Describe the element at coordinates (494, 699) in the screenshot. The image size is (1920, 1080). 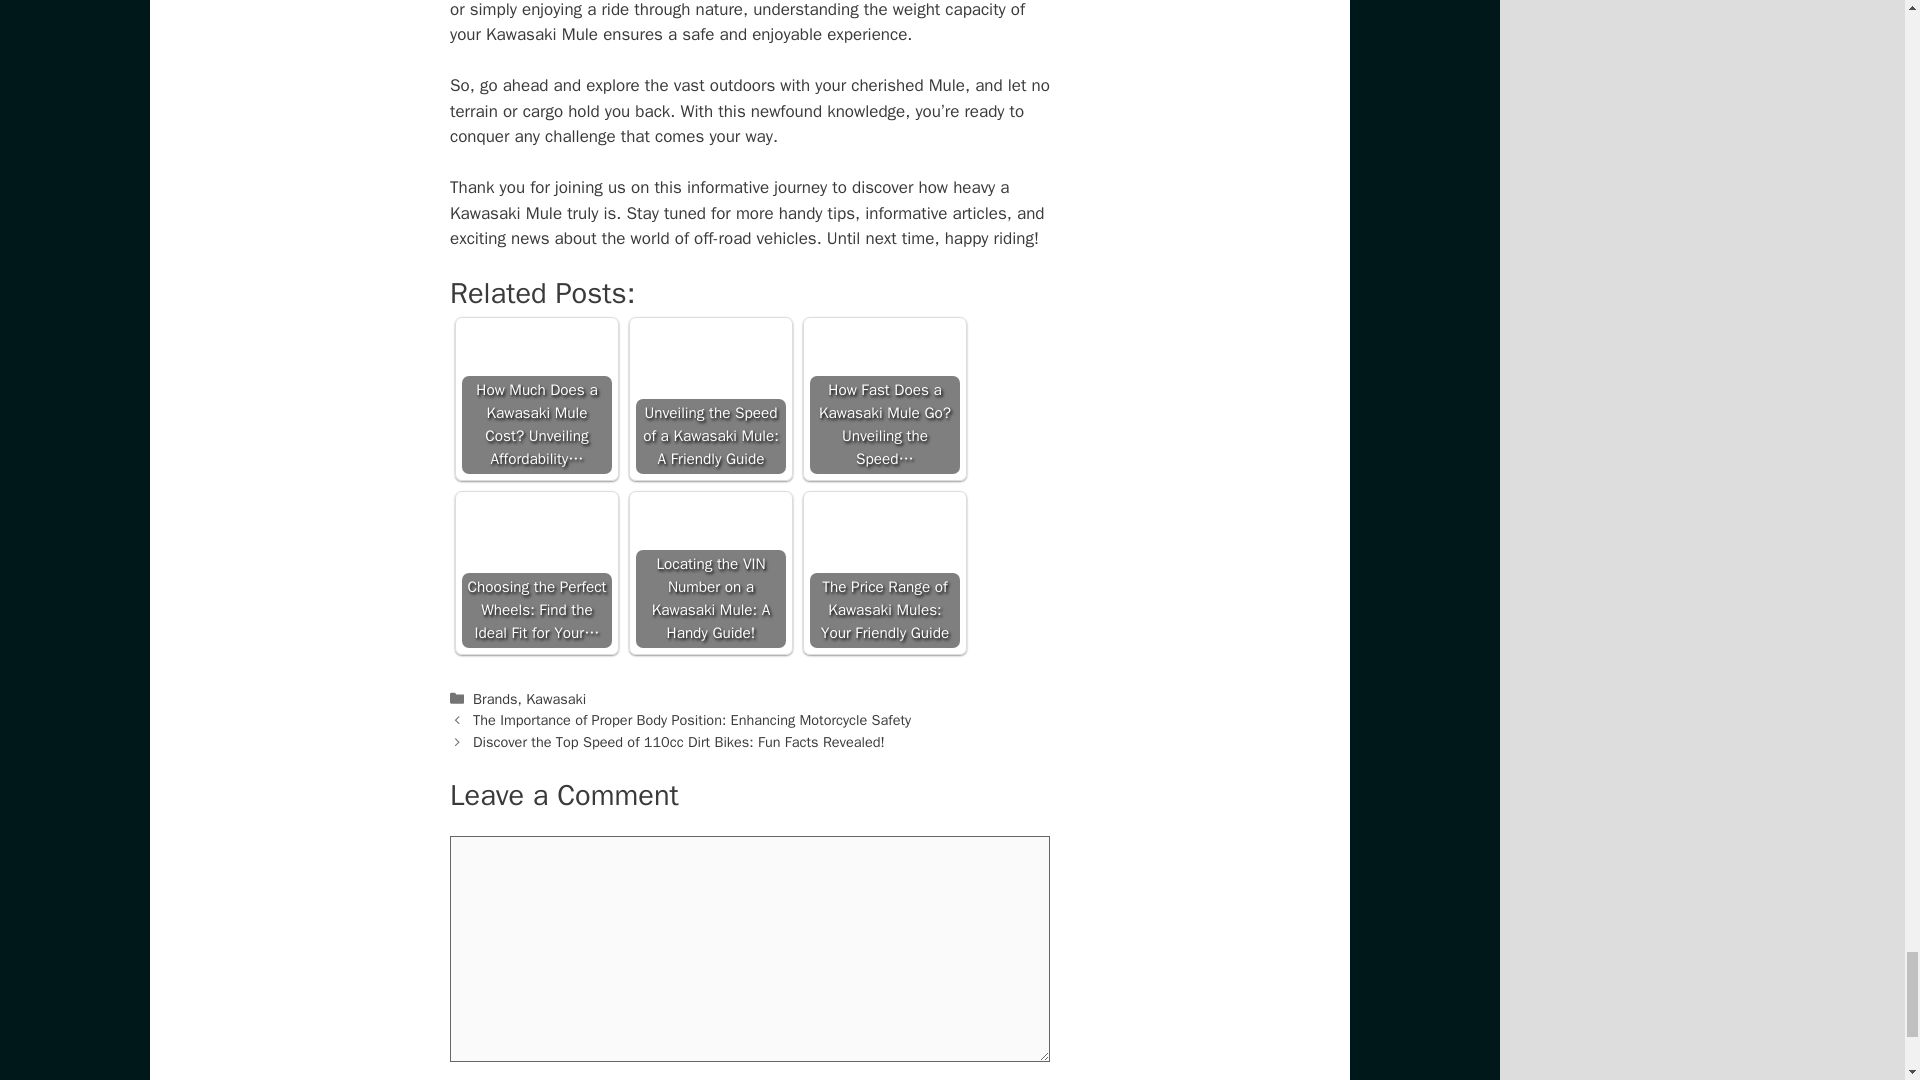
I see `Brands` at that location.